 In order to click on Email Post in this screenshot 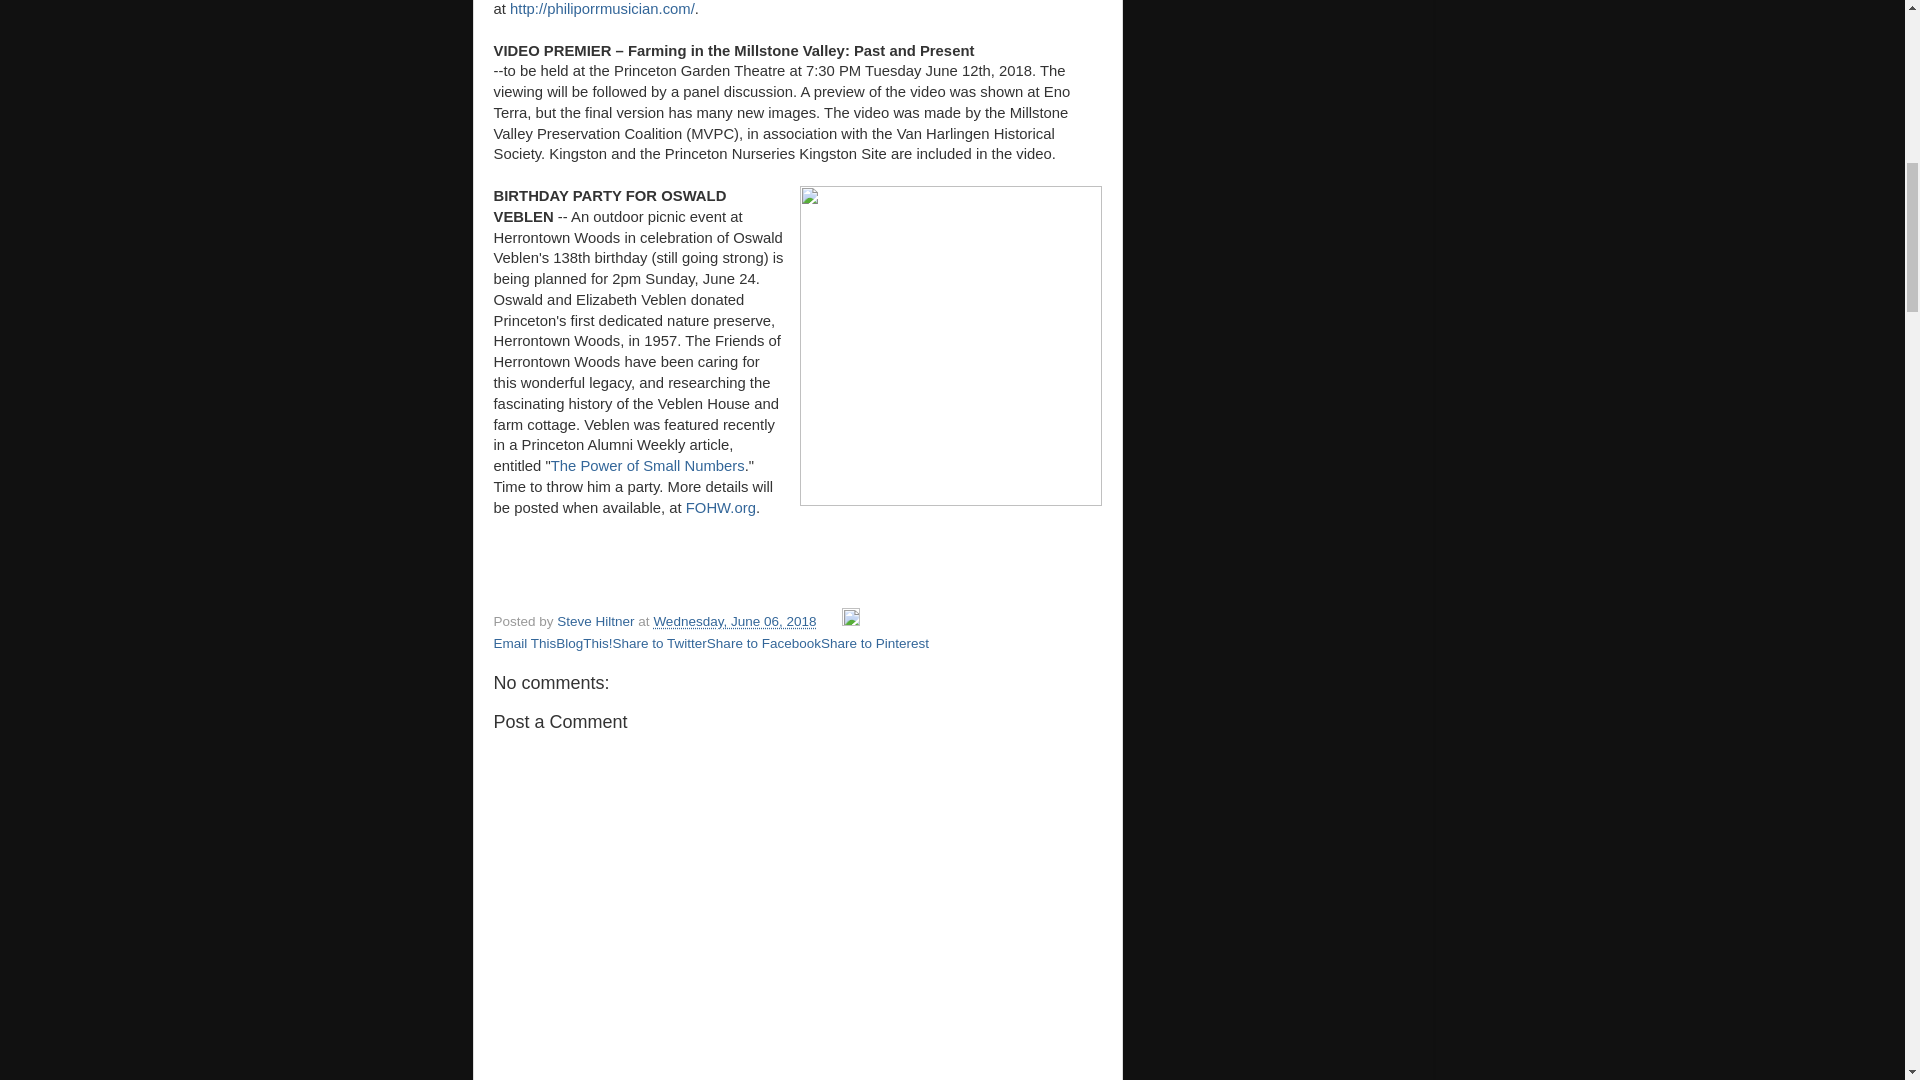, I will do `click(830, 621)`.